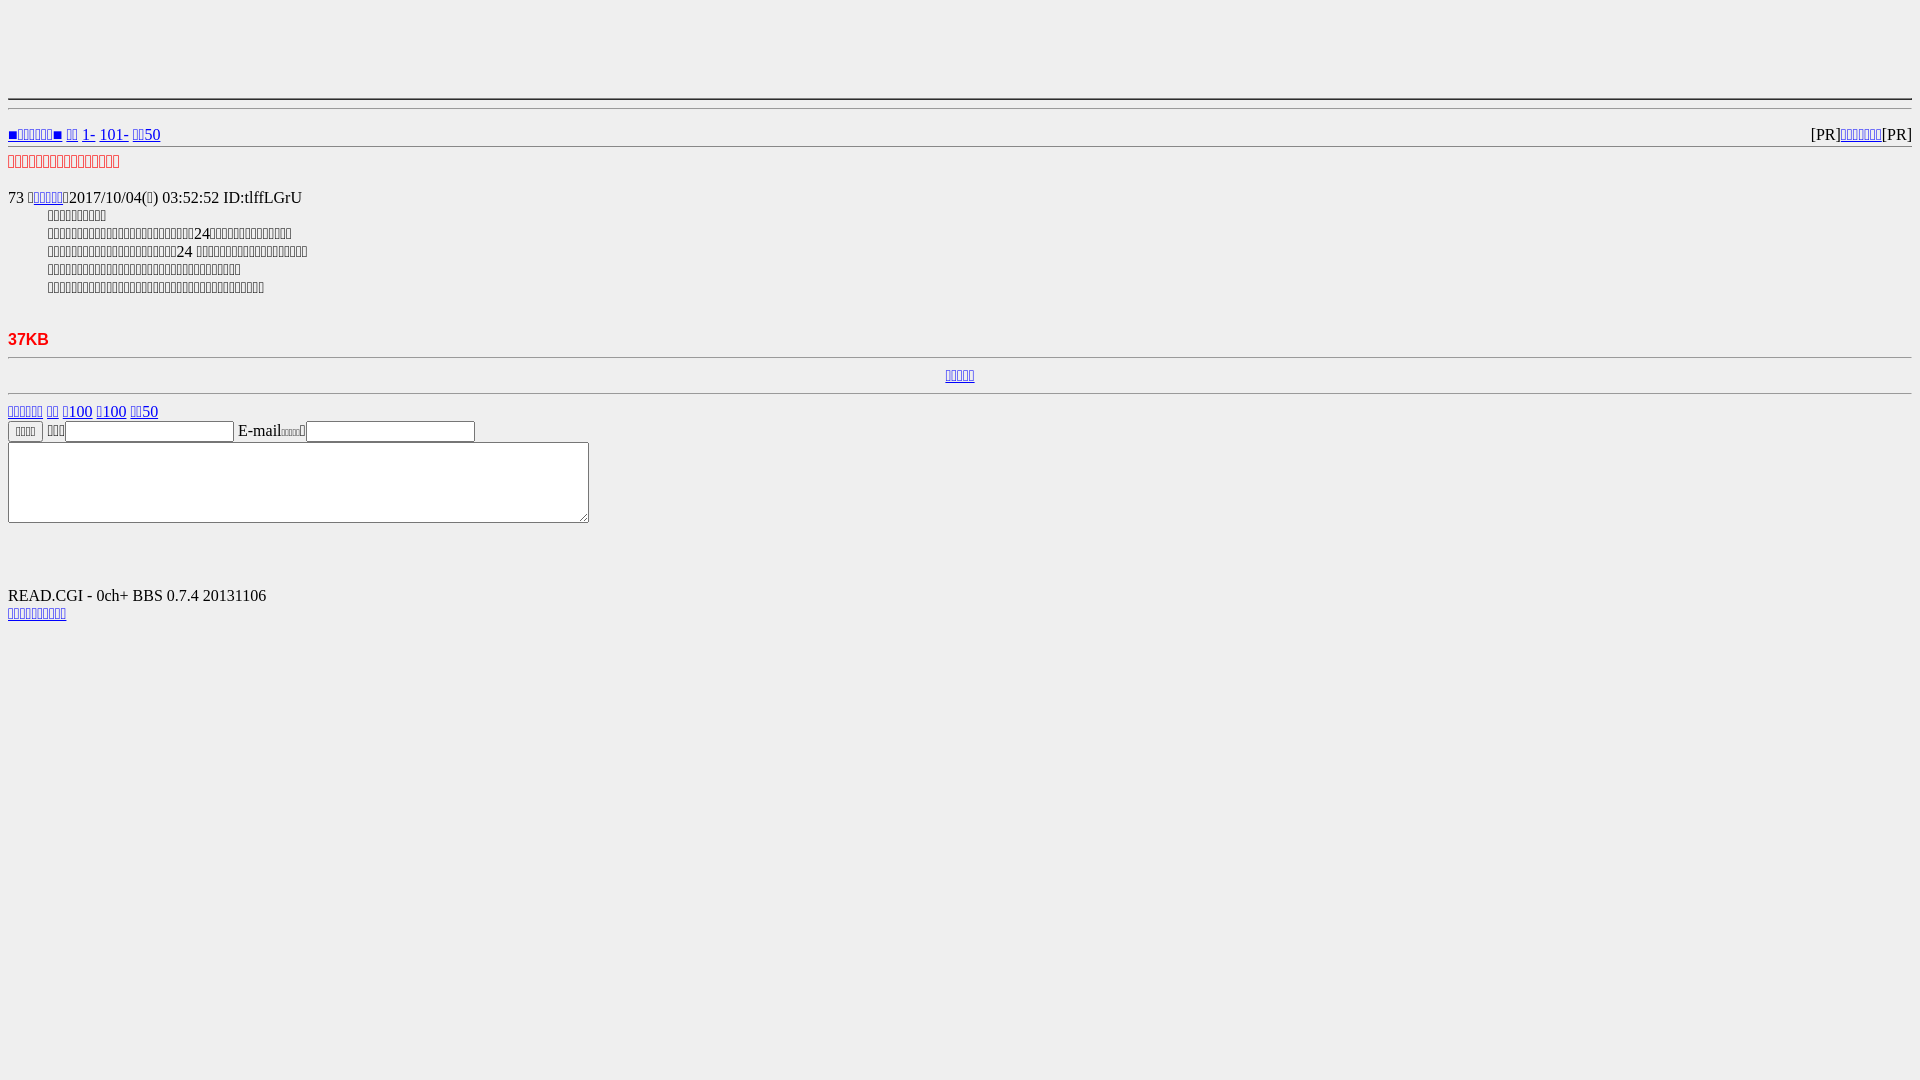 This screenshot has height=1080, width=1920. Describe the element at coordinates (372, 53) in the screenshot. I see `Advertisement` at that location.